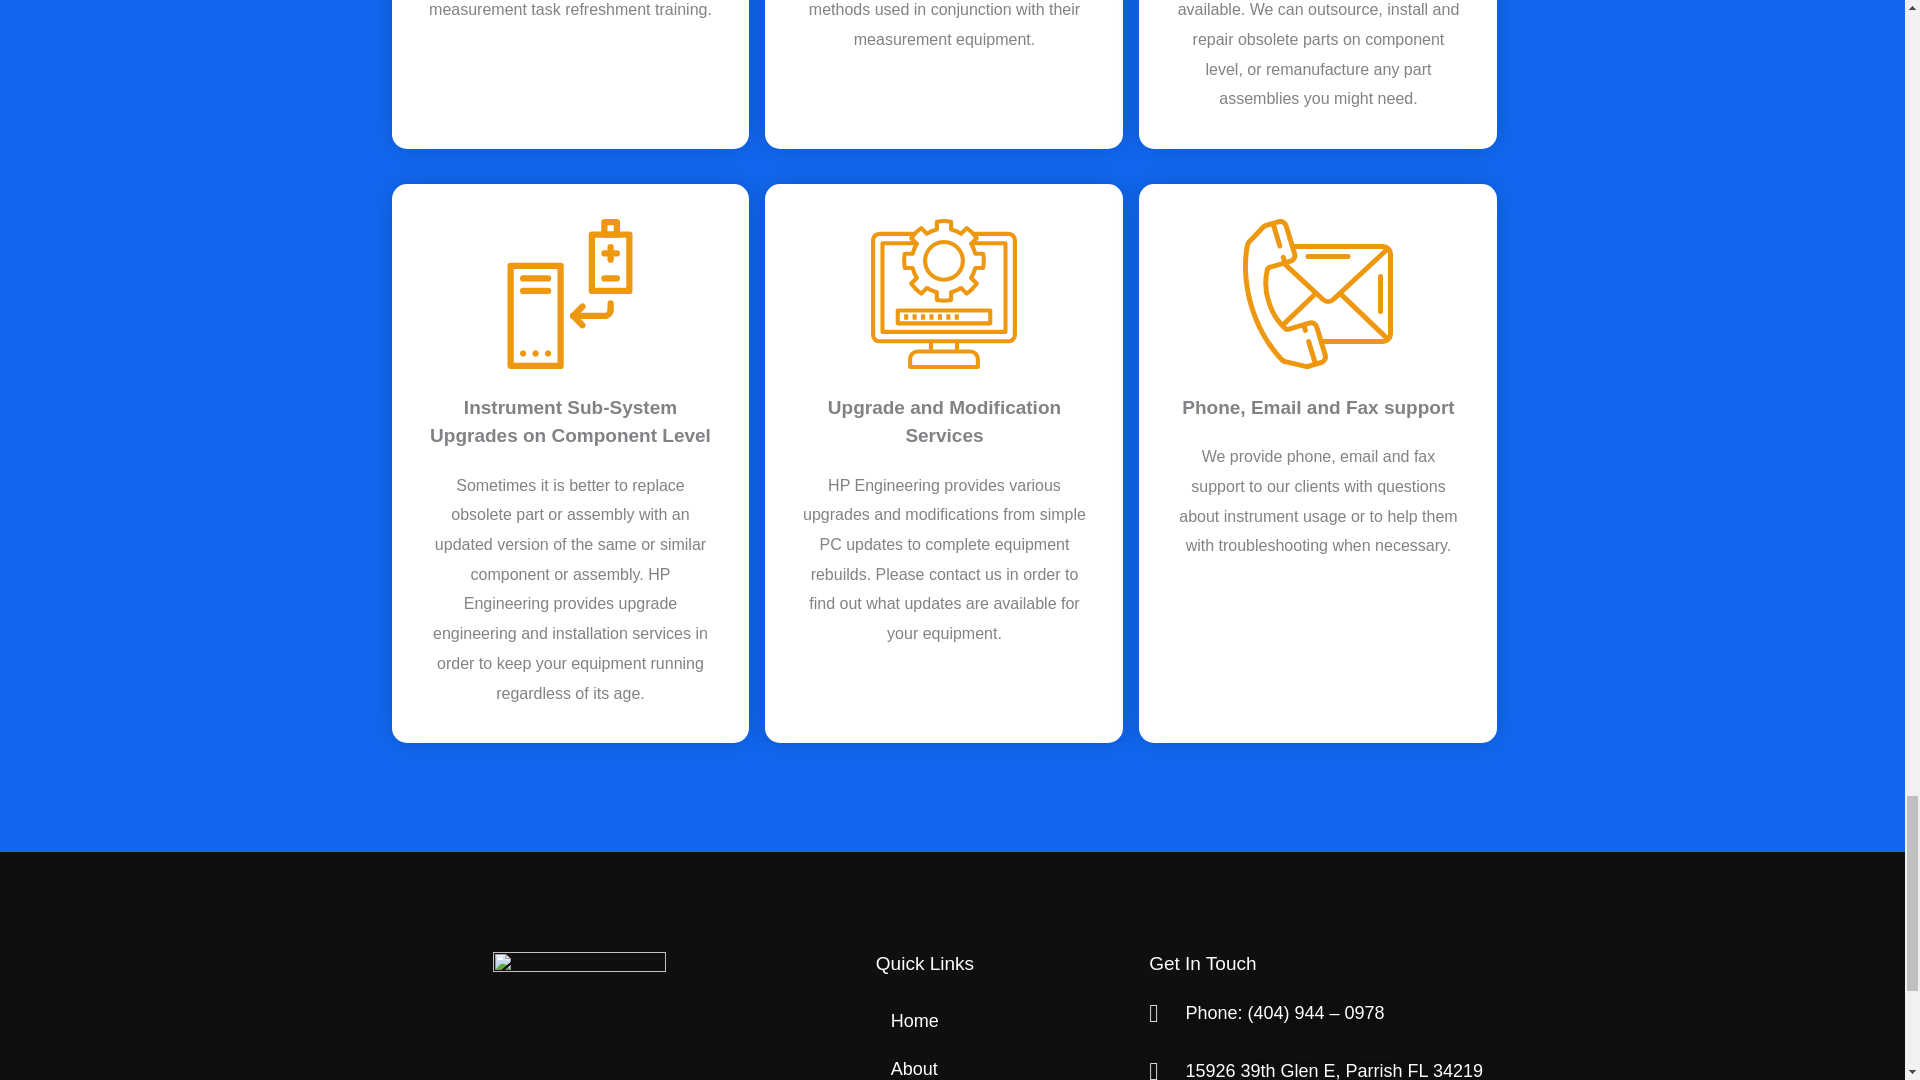 The image size is (1920, 1080). What do you see at coordinates (1002, 1020) in the screenshot?
I see `Home` at bounding box center [1002, 1020].